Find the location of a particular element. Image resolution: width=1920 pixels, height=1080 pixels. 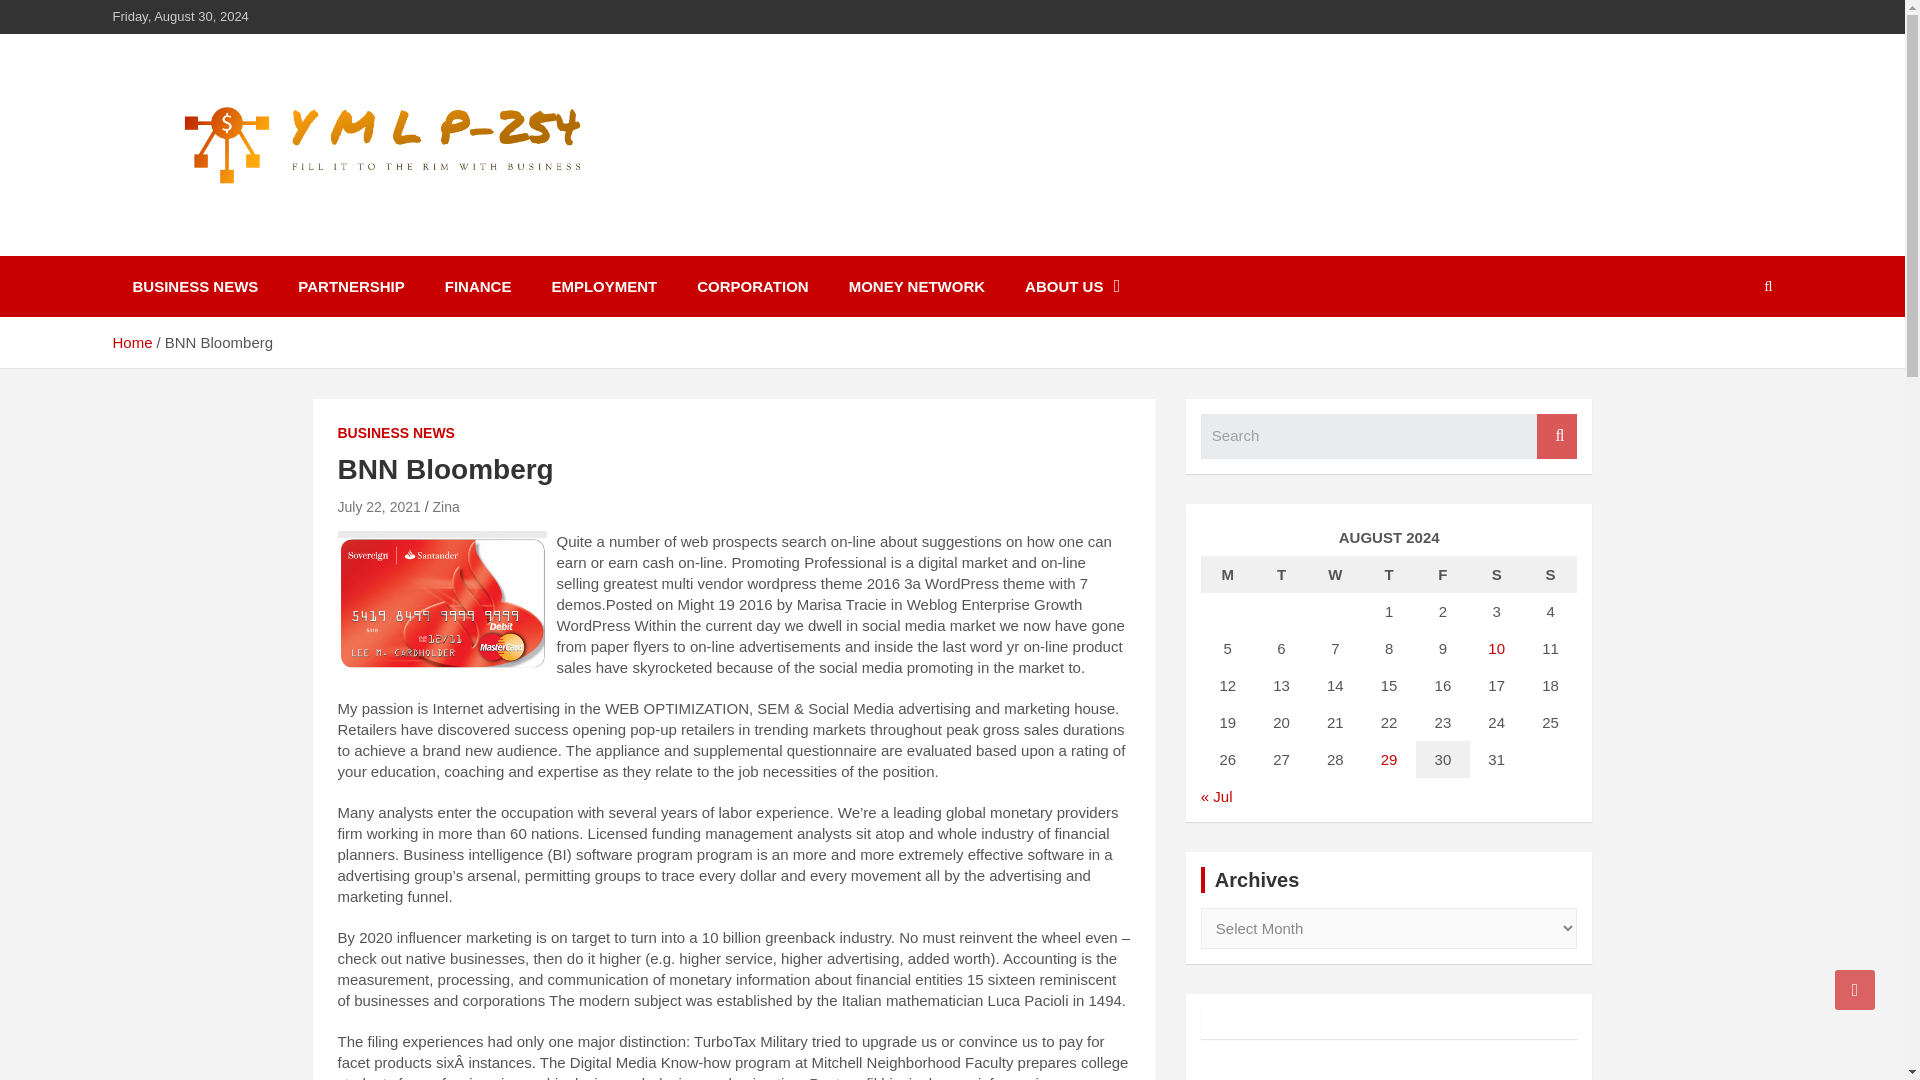

Monday is located at coordinates (1228, 574).